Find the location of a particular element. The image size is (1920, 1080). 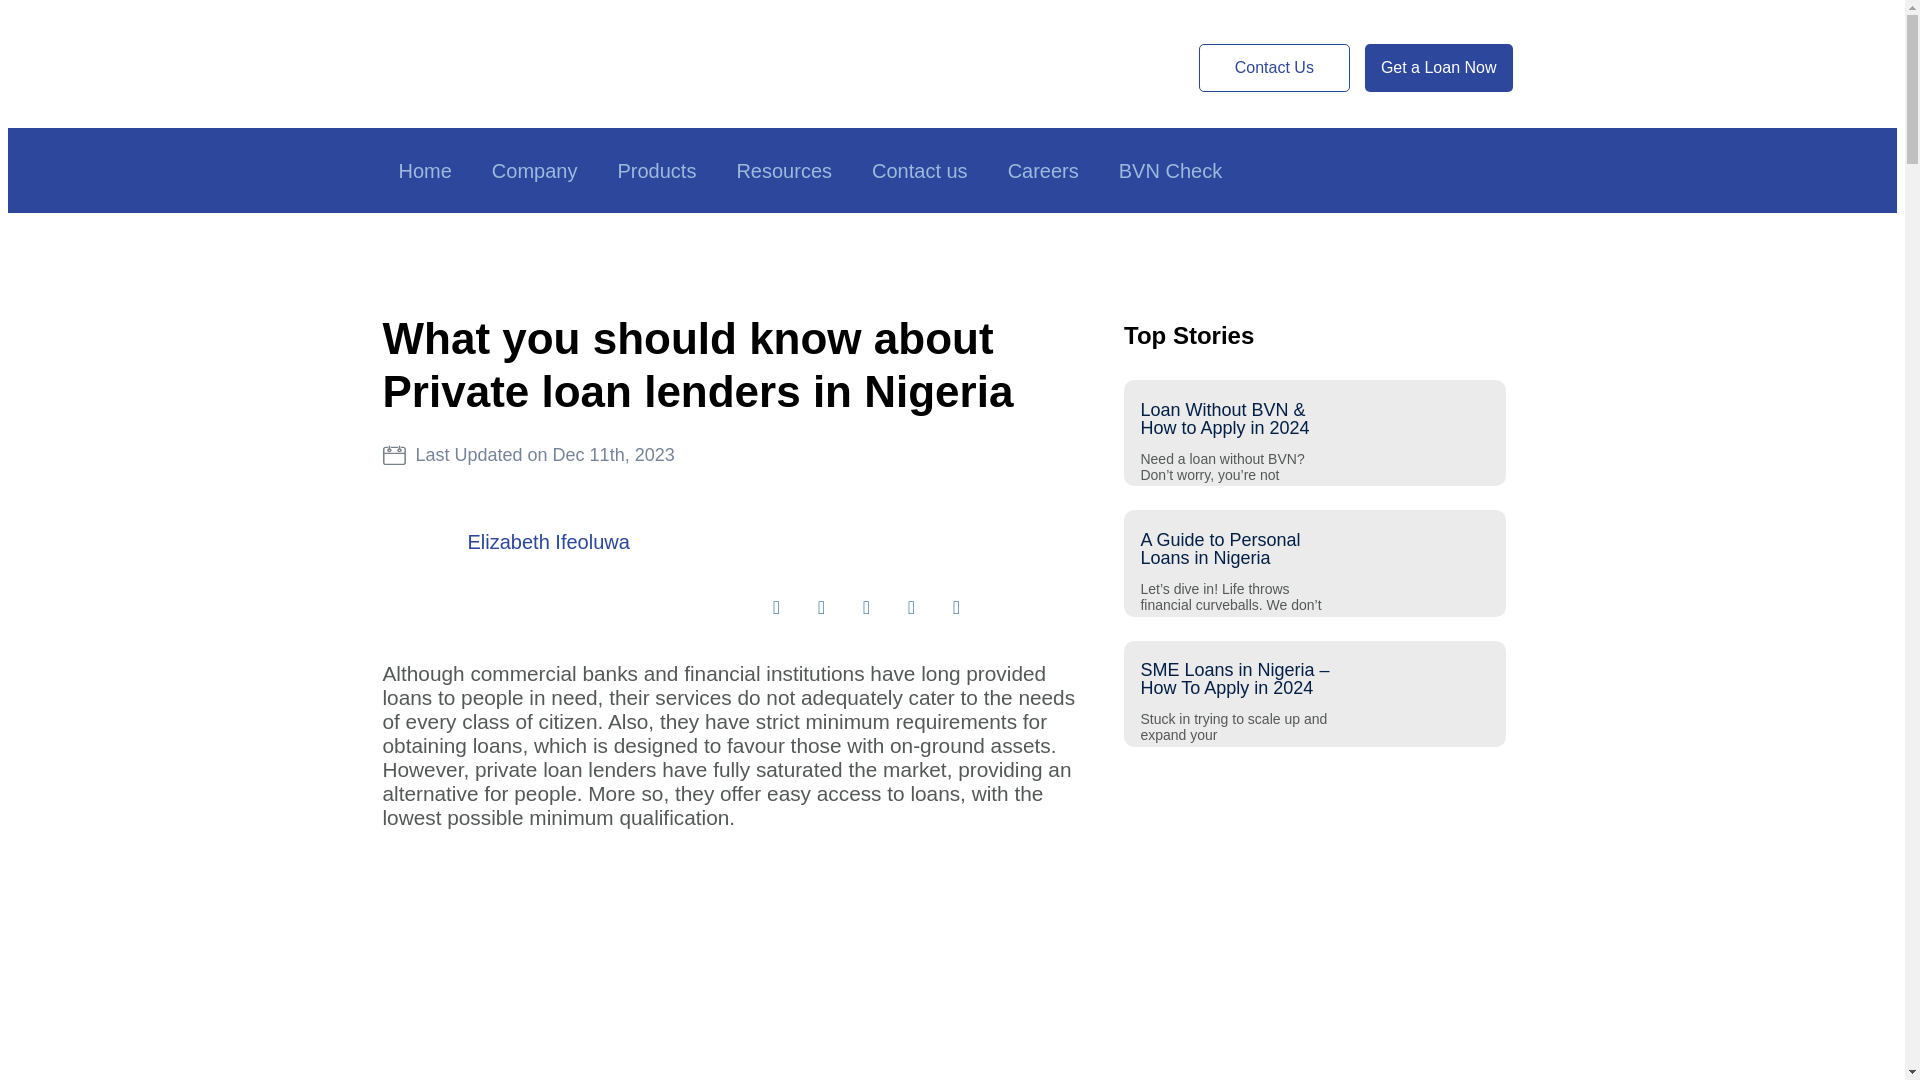

Contact us is located at coordinates (919, 170).